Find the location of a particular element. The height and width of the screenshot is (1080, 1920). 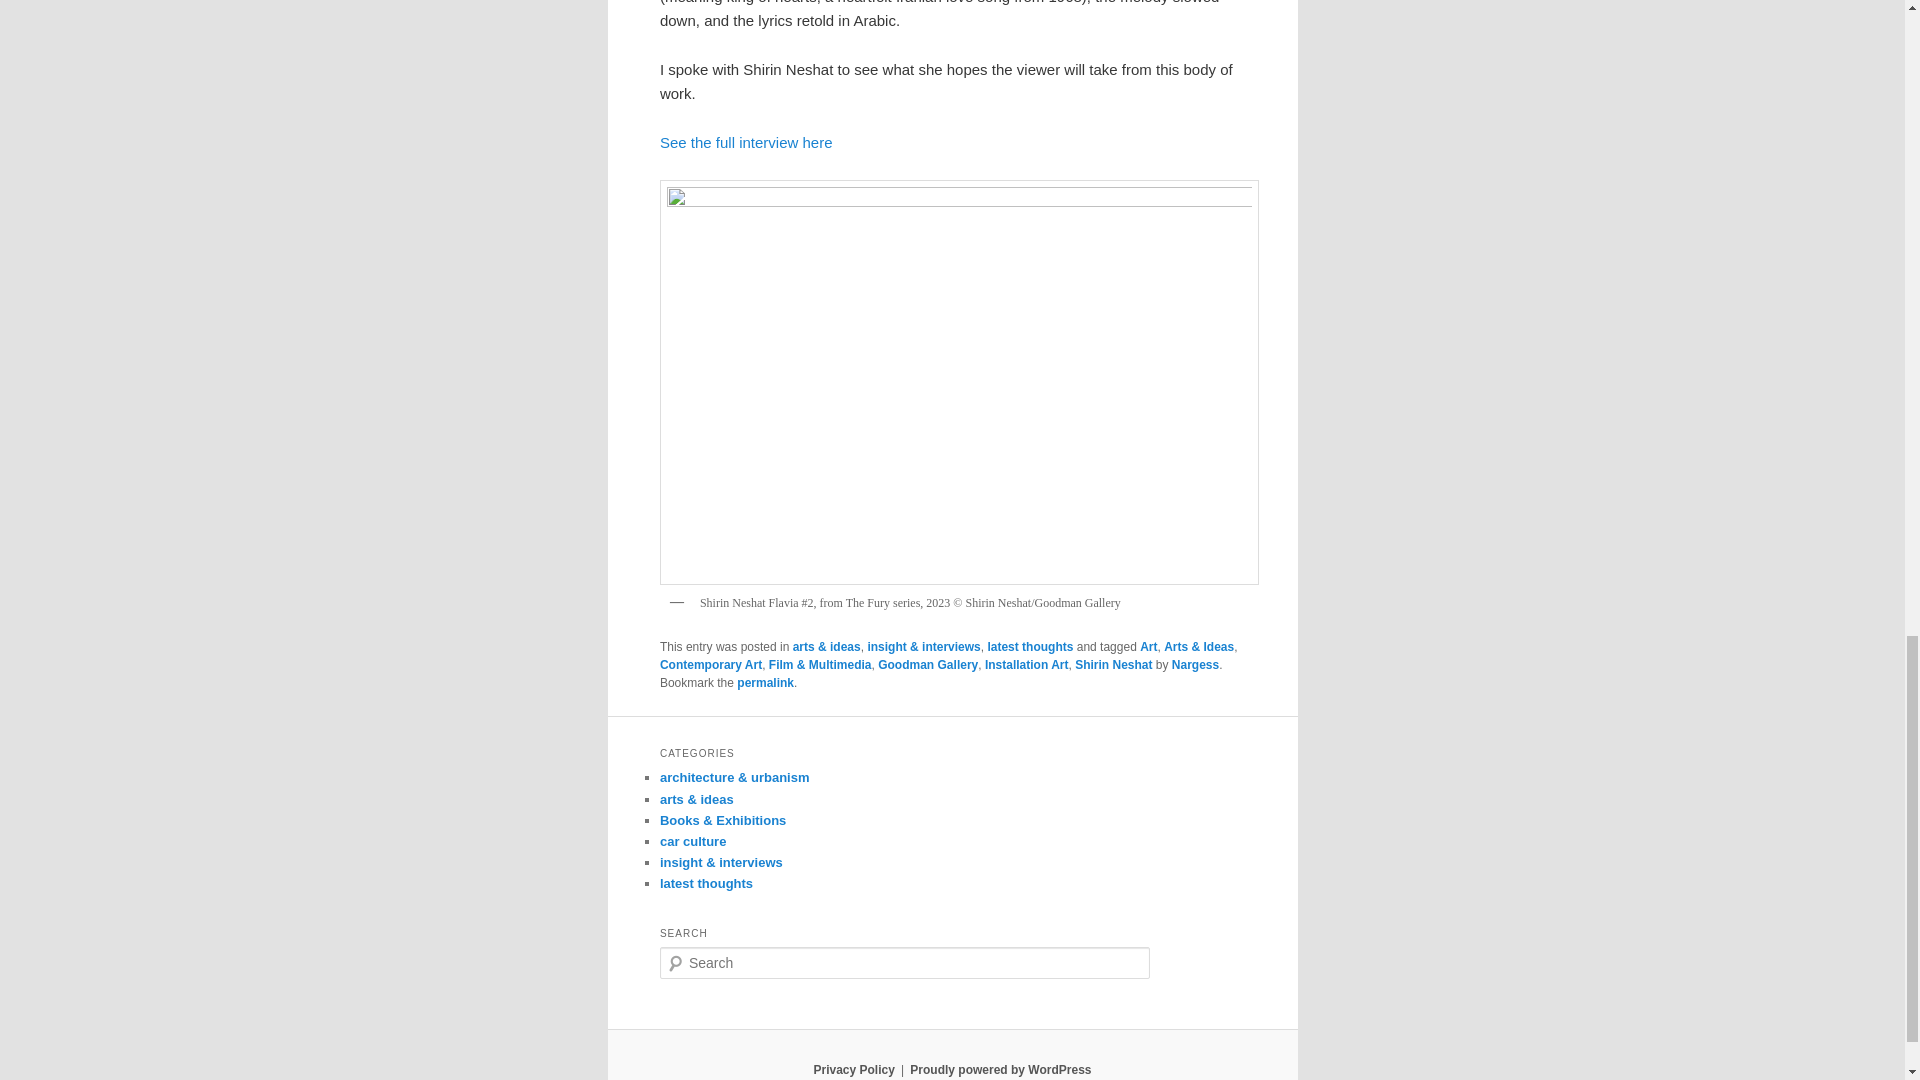

Goodman Gallery is located at coordinates (927, 664).